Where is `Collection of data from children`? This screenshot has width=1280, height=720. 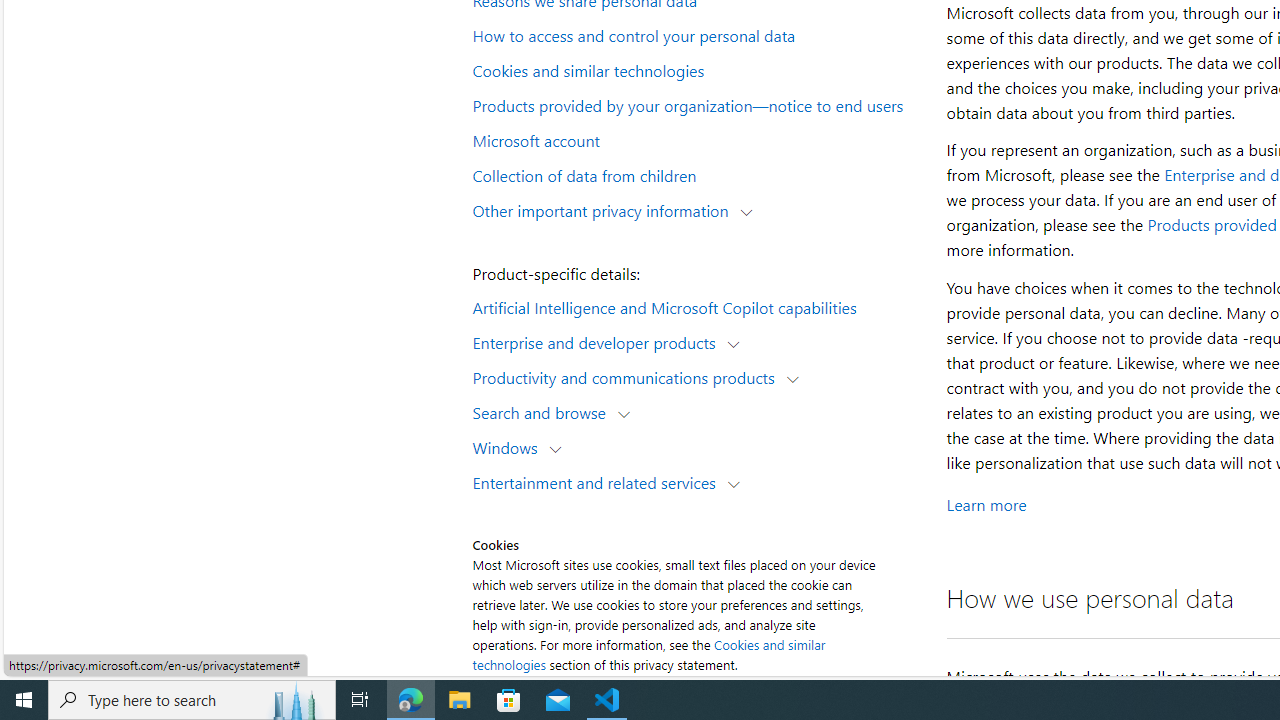 Collection of data from children is located at coordinates (696, 174).